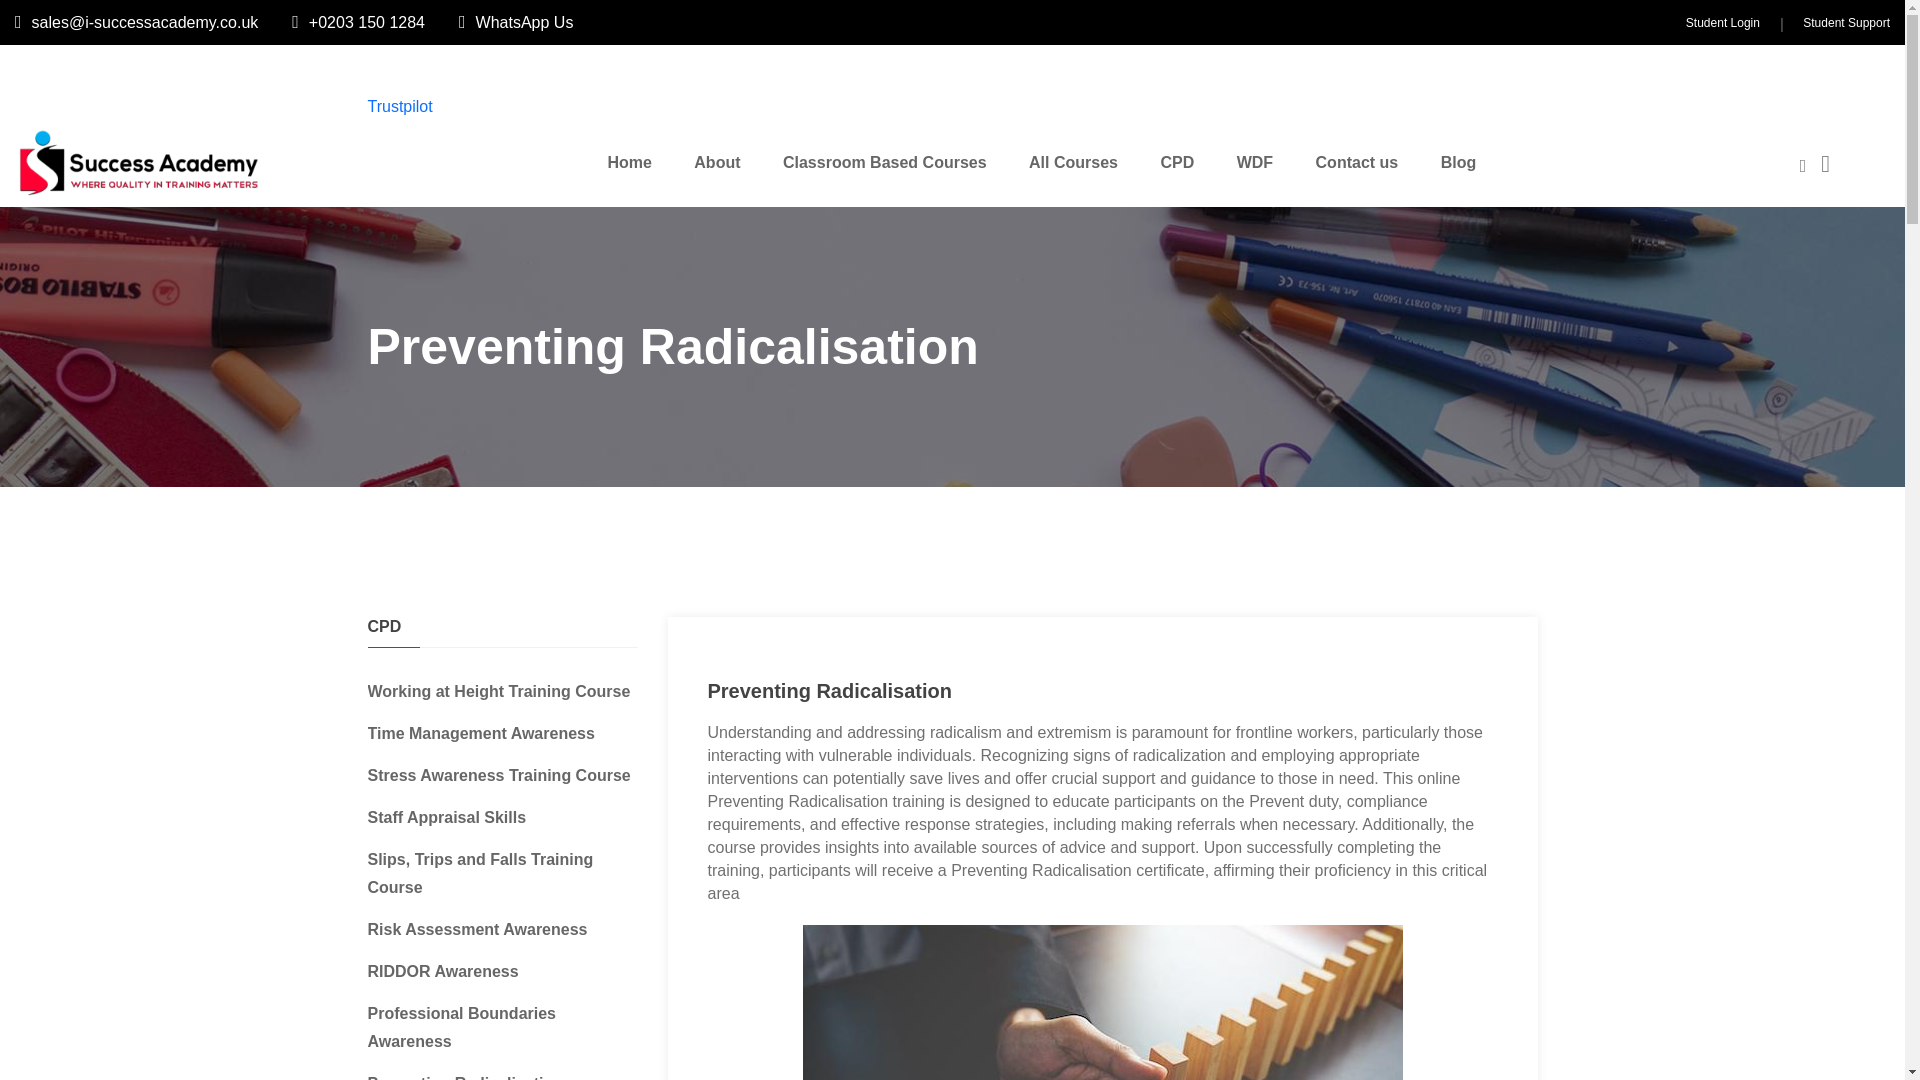 This screenshot has height=1080, width=1920. I want to click on WhatsApp Us, so click(515, 22).